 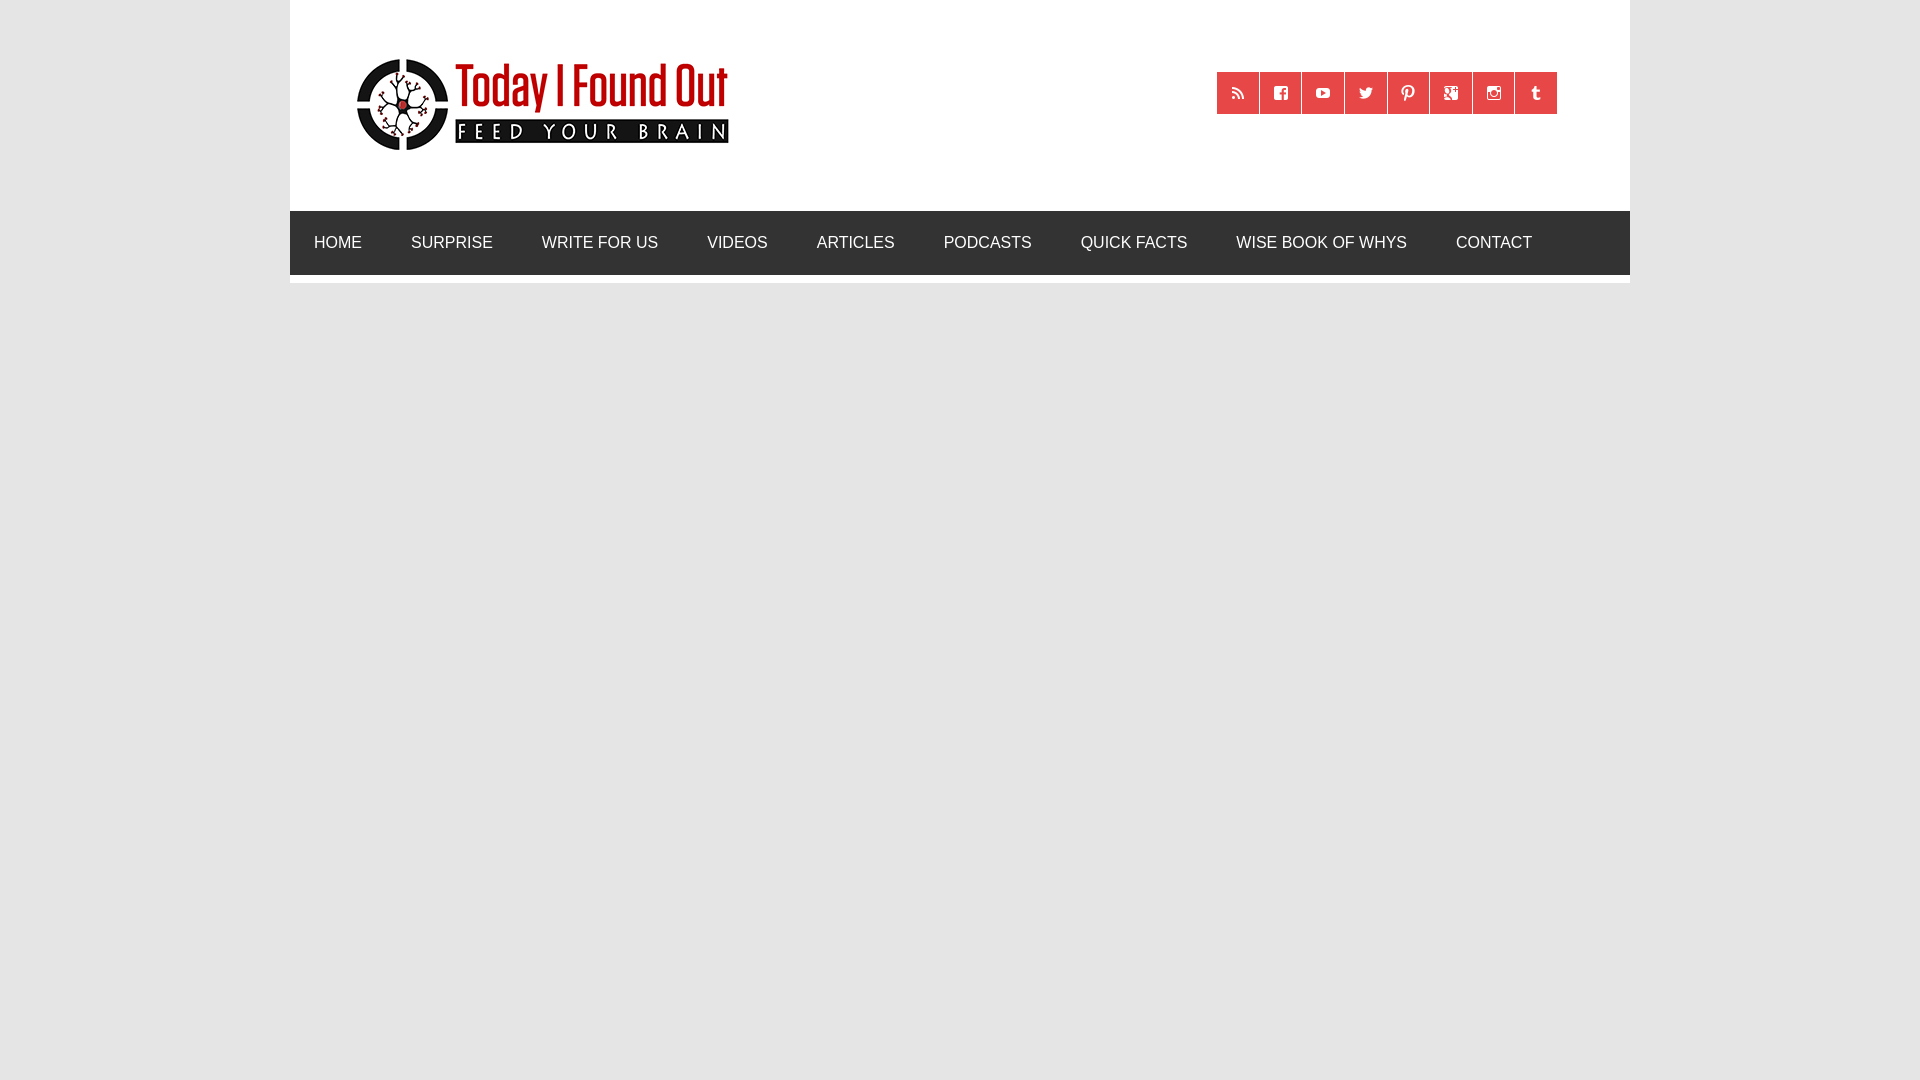 What do you see at coordinates (600, 242) in the screenshot?
I see `WRITE FOR US` at bounding box center [600, 242].